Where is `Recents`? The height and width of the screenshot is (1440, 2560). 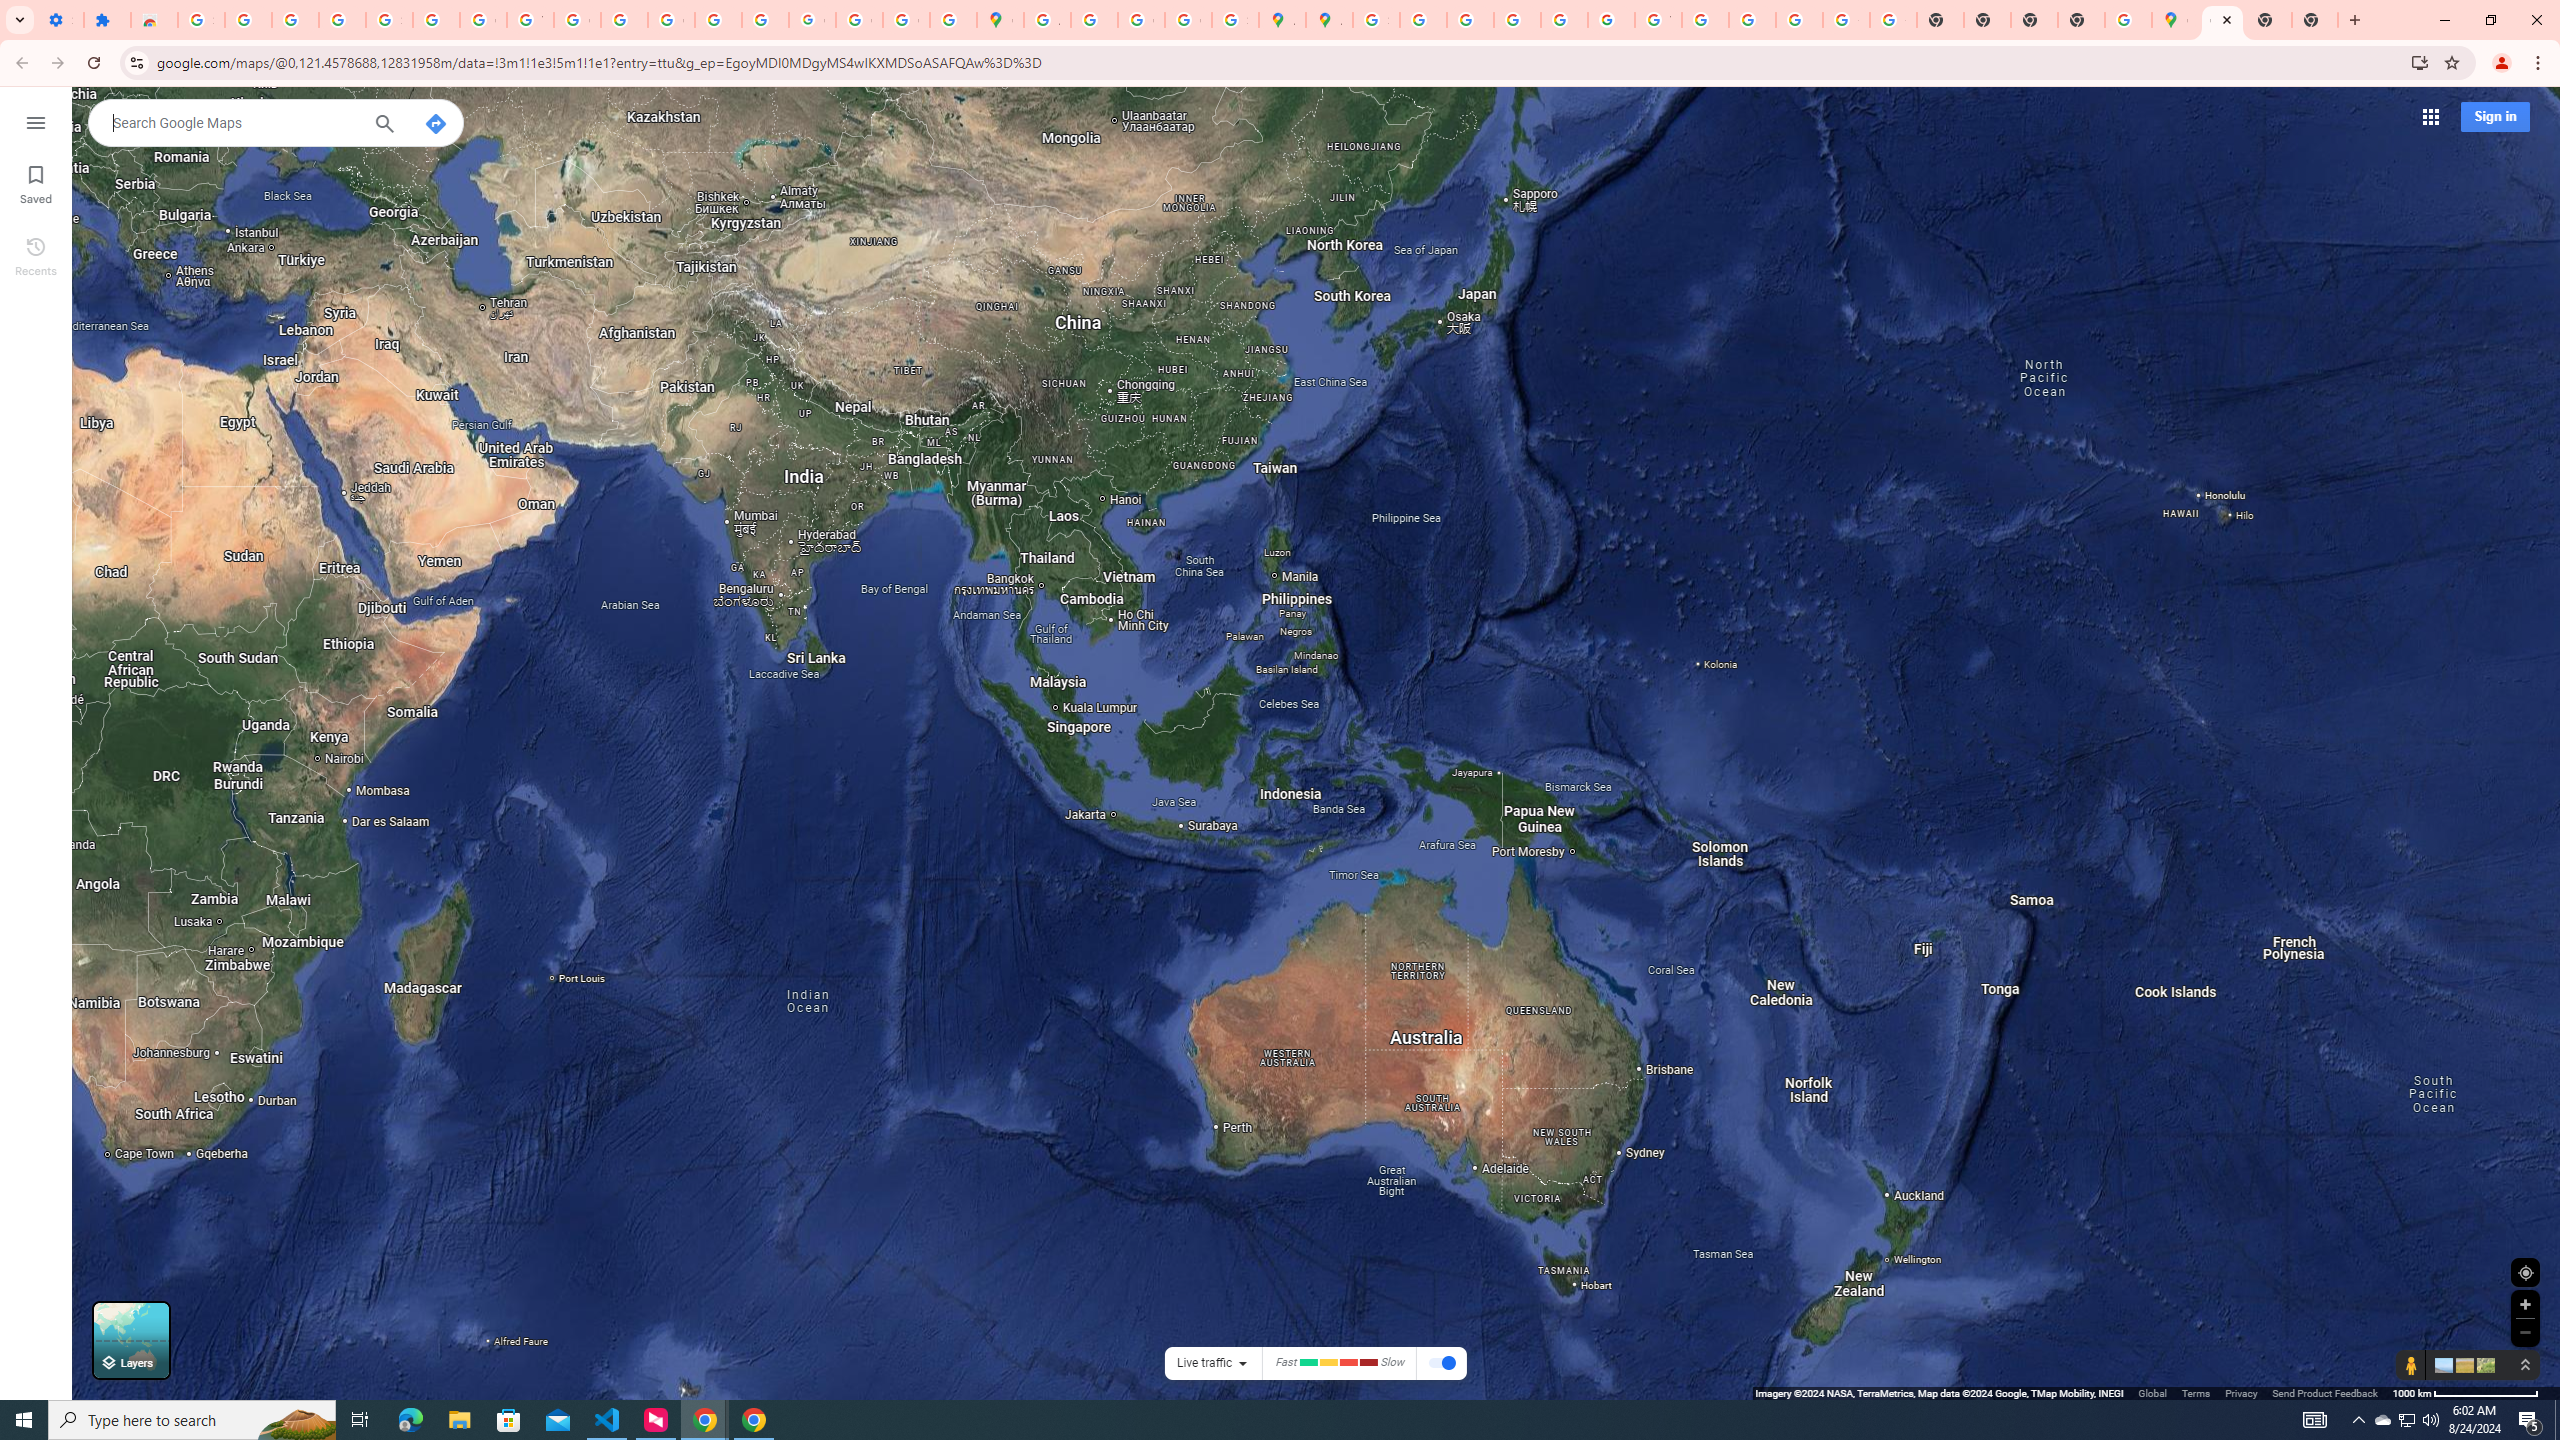 Recents is located at coordinates (36, 255).